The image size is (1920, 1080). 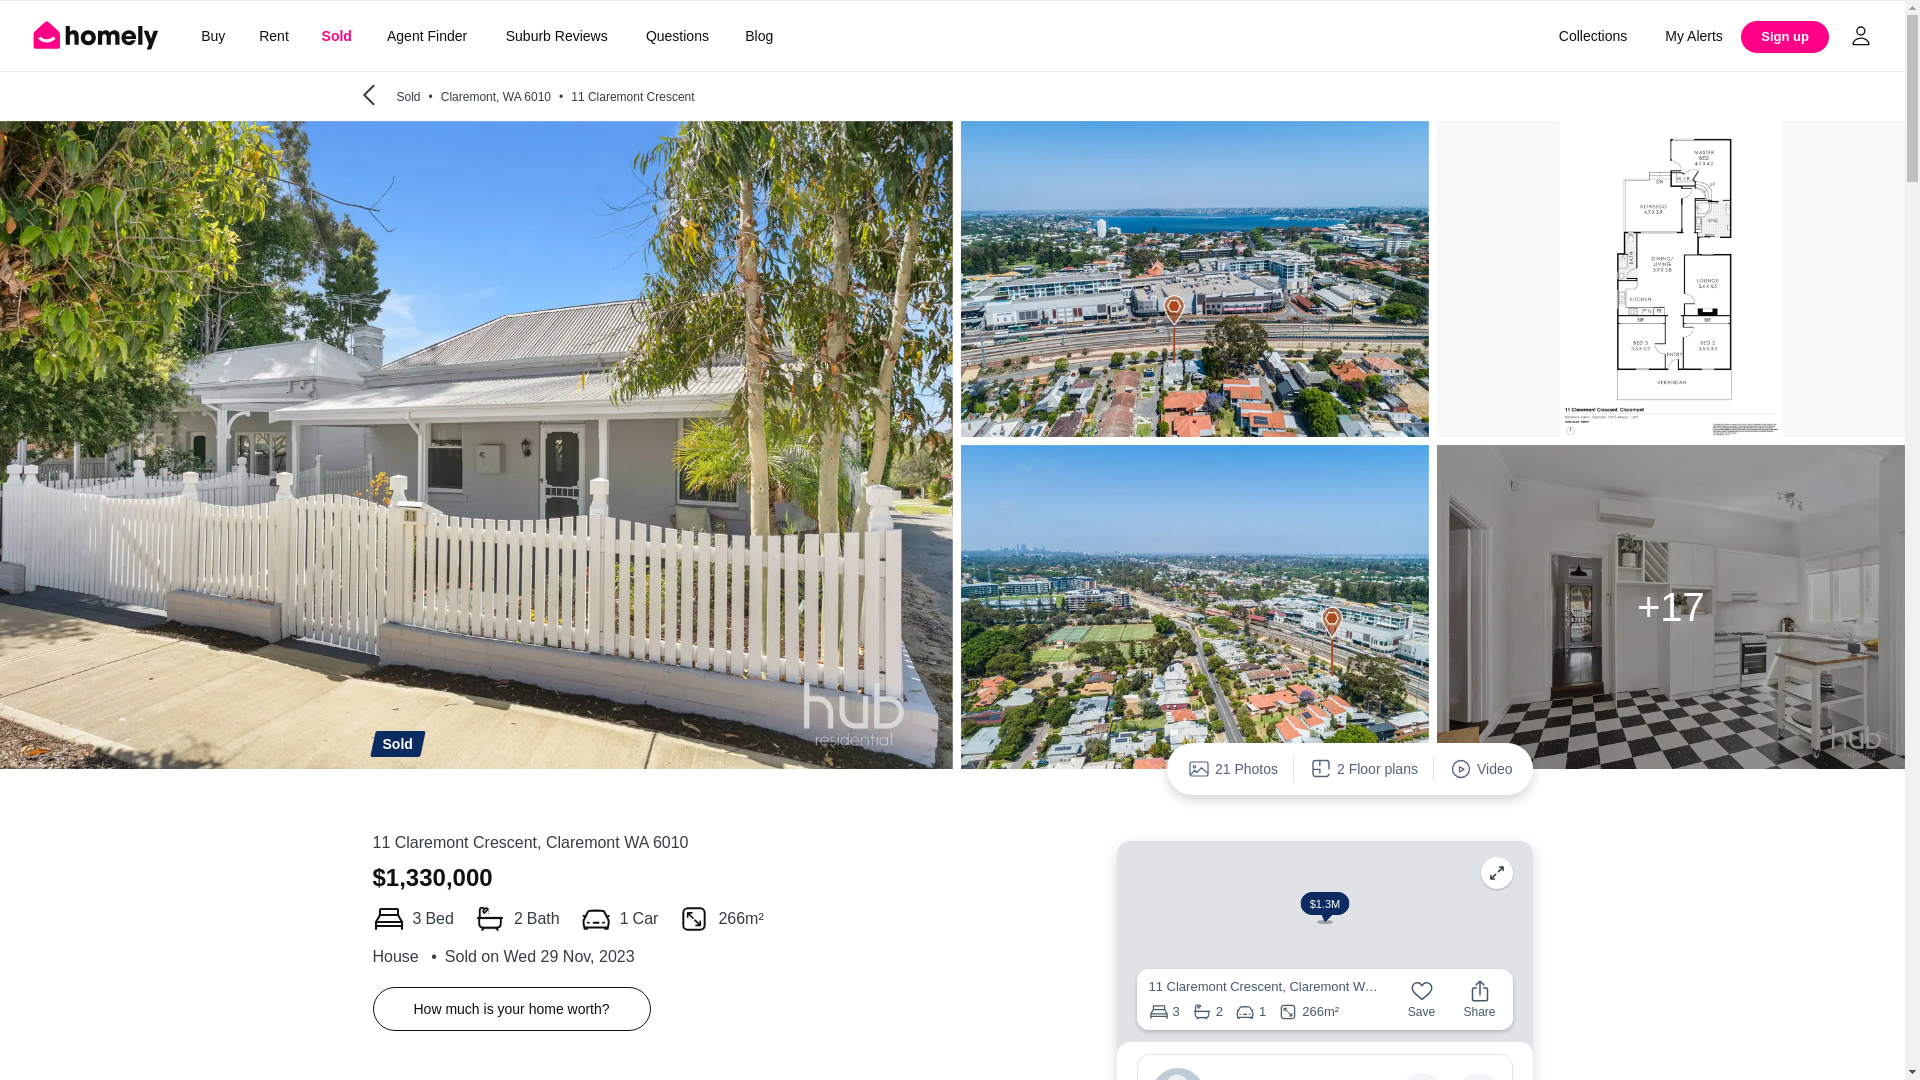 What do you see at coordinates (1694, 36) in the screenshot?
I see `My Alerts` at bounding box center [1694, 36].